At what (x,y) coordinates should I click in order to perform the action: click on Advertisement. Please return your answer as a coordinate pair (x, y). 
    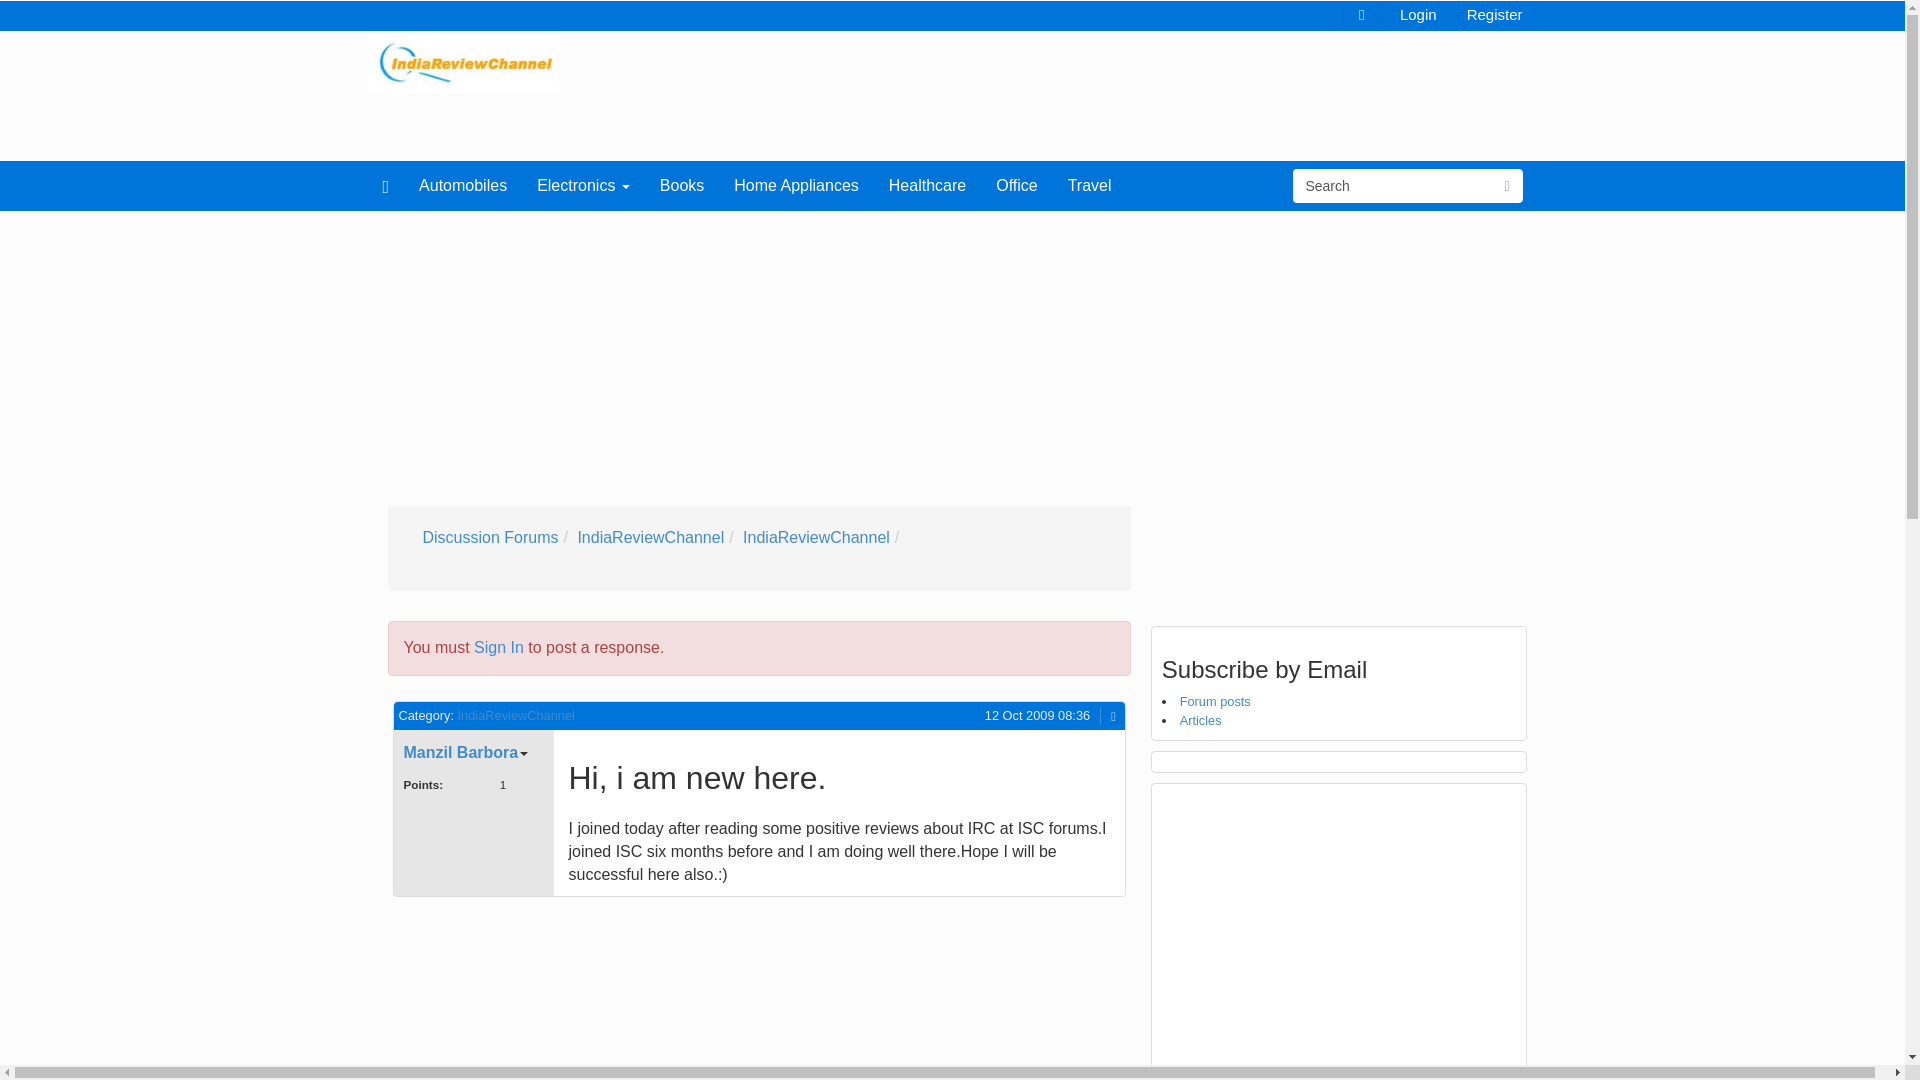
    Looking at the image, I should click on (1338, 933).